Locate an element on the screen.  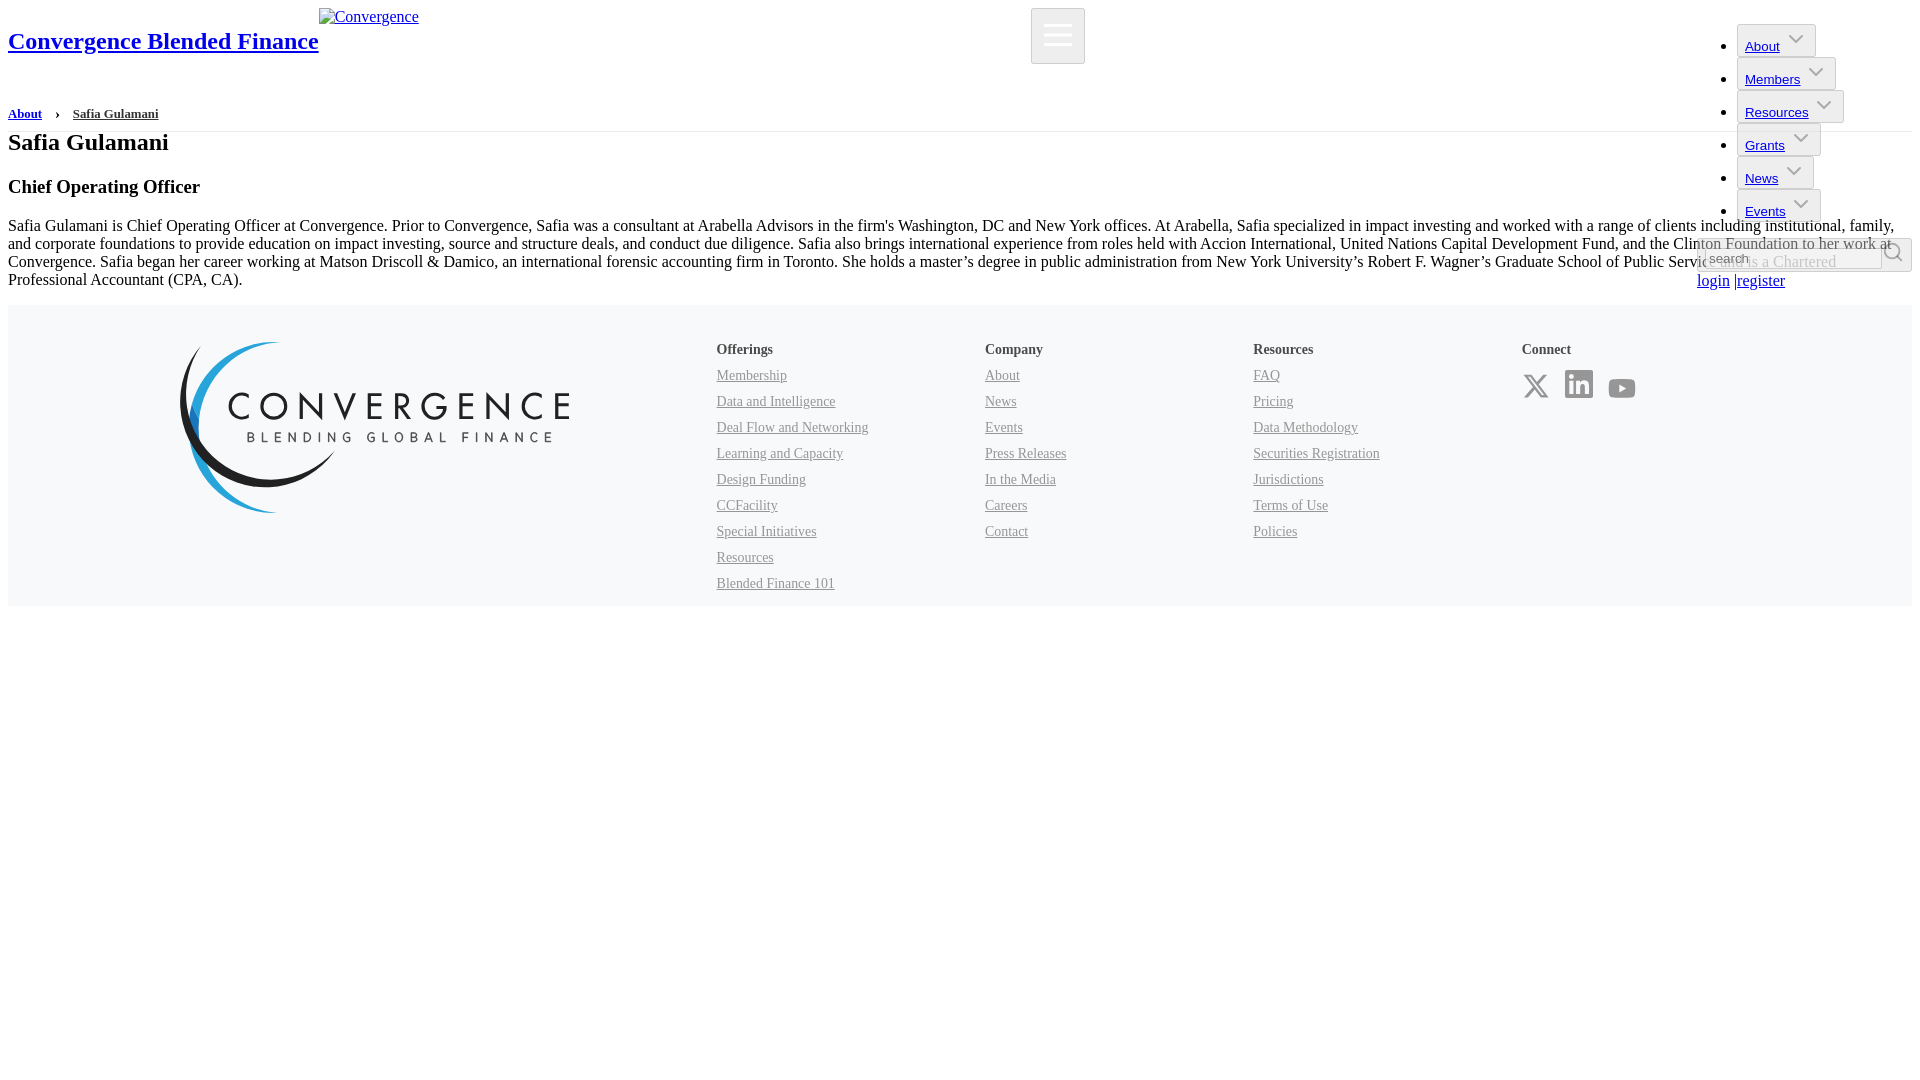
Safia Gulamani is located at coordinates (116, 112).